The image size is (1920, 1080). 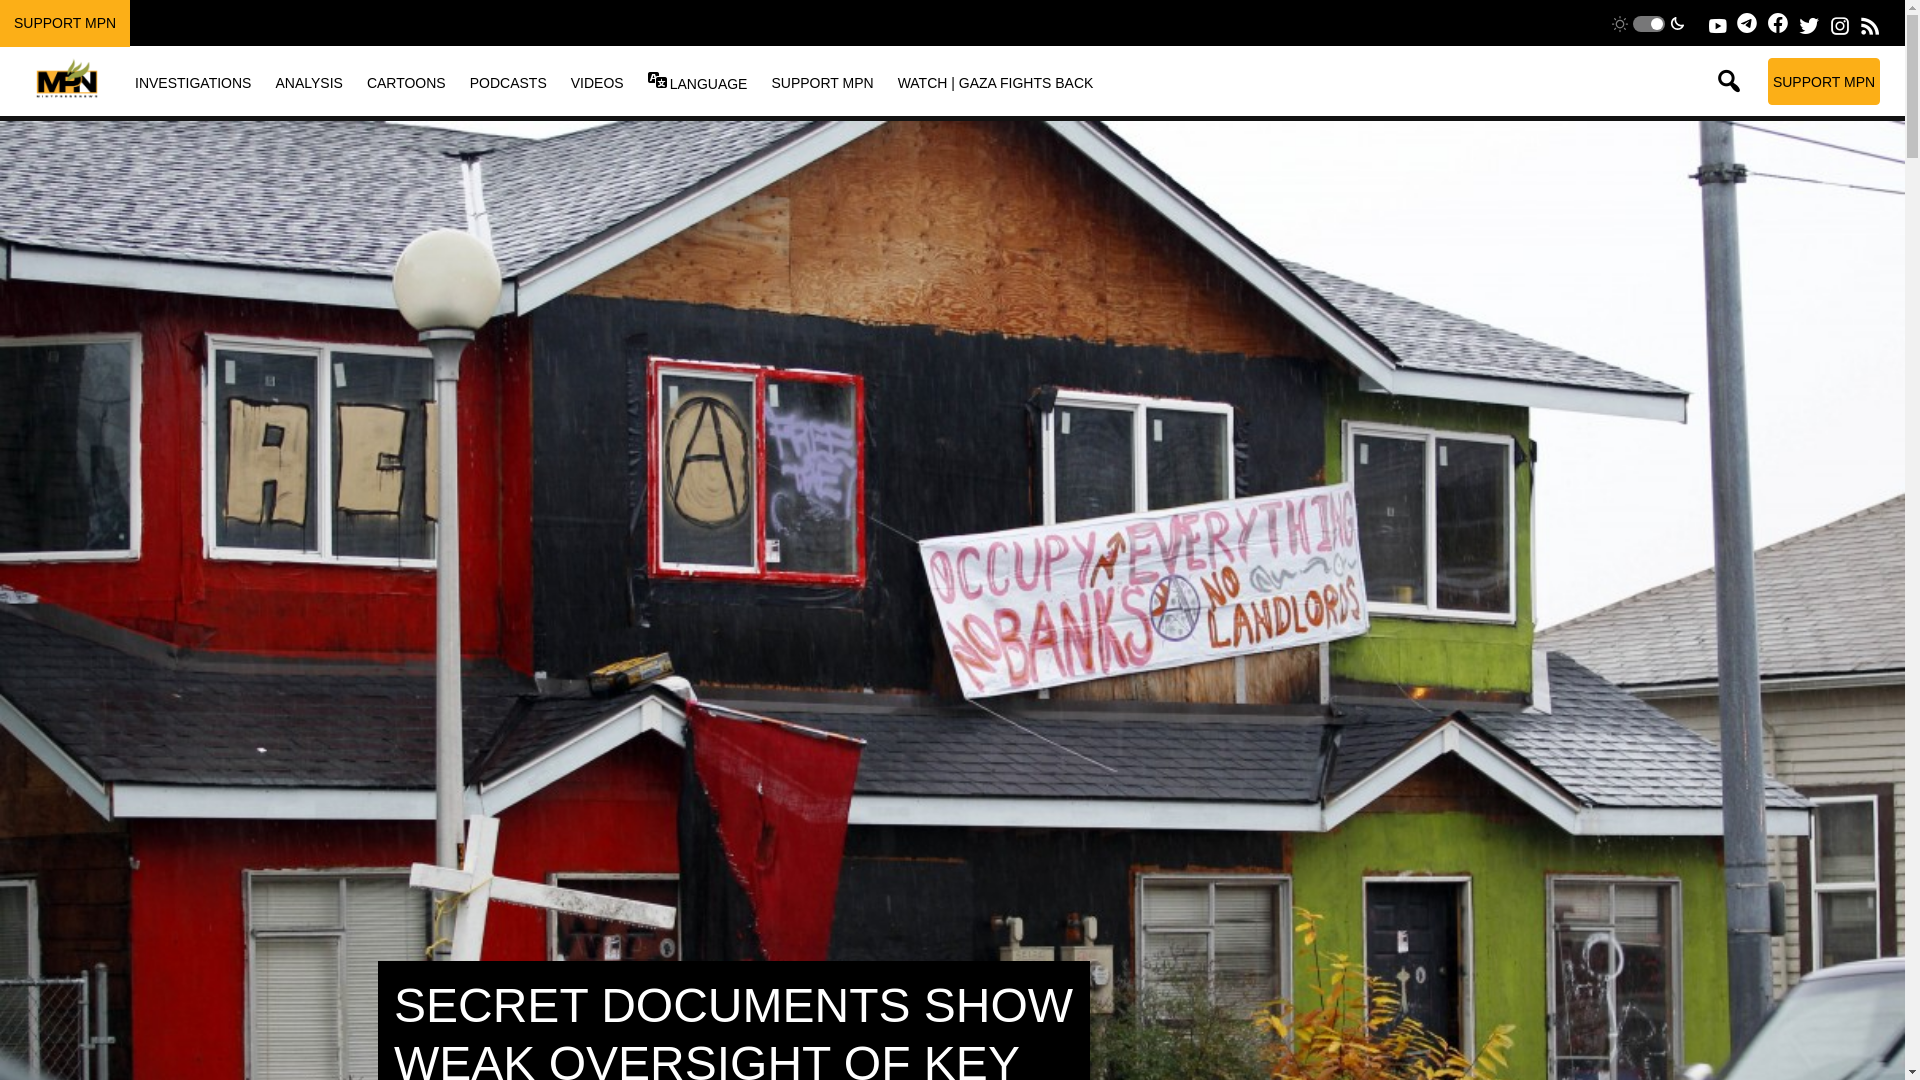 What do you see at coordinates (308, 82) in the screenshot?
I see `ANALYSIS` at bounding box center [308, 82].